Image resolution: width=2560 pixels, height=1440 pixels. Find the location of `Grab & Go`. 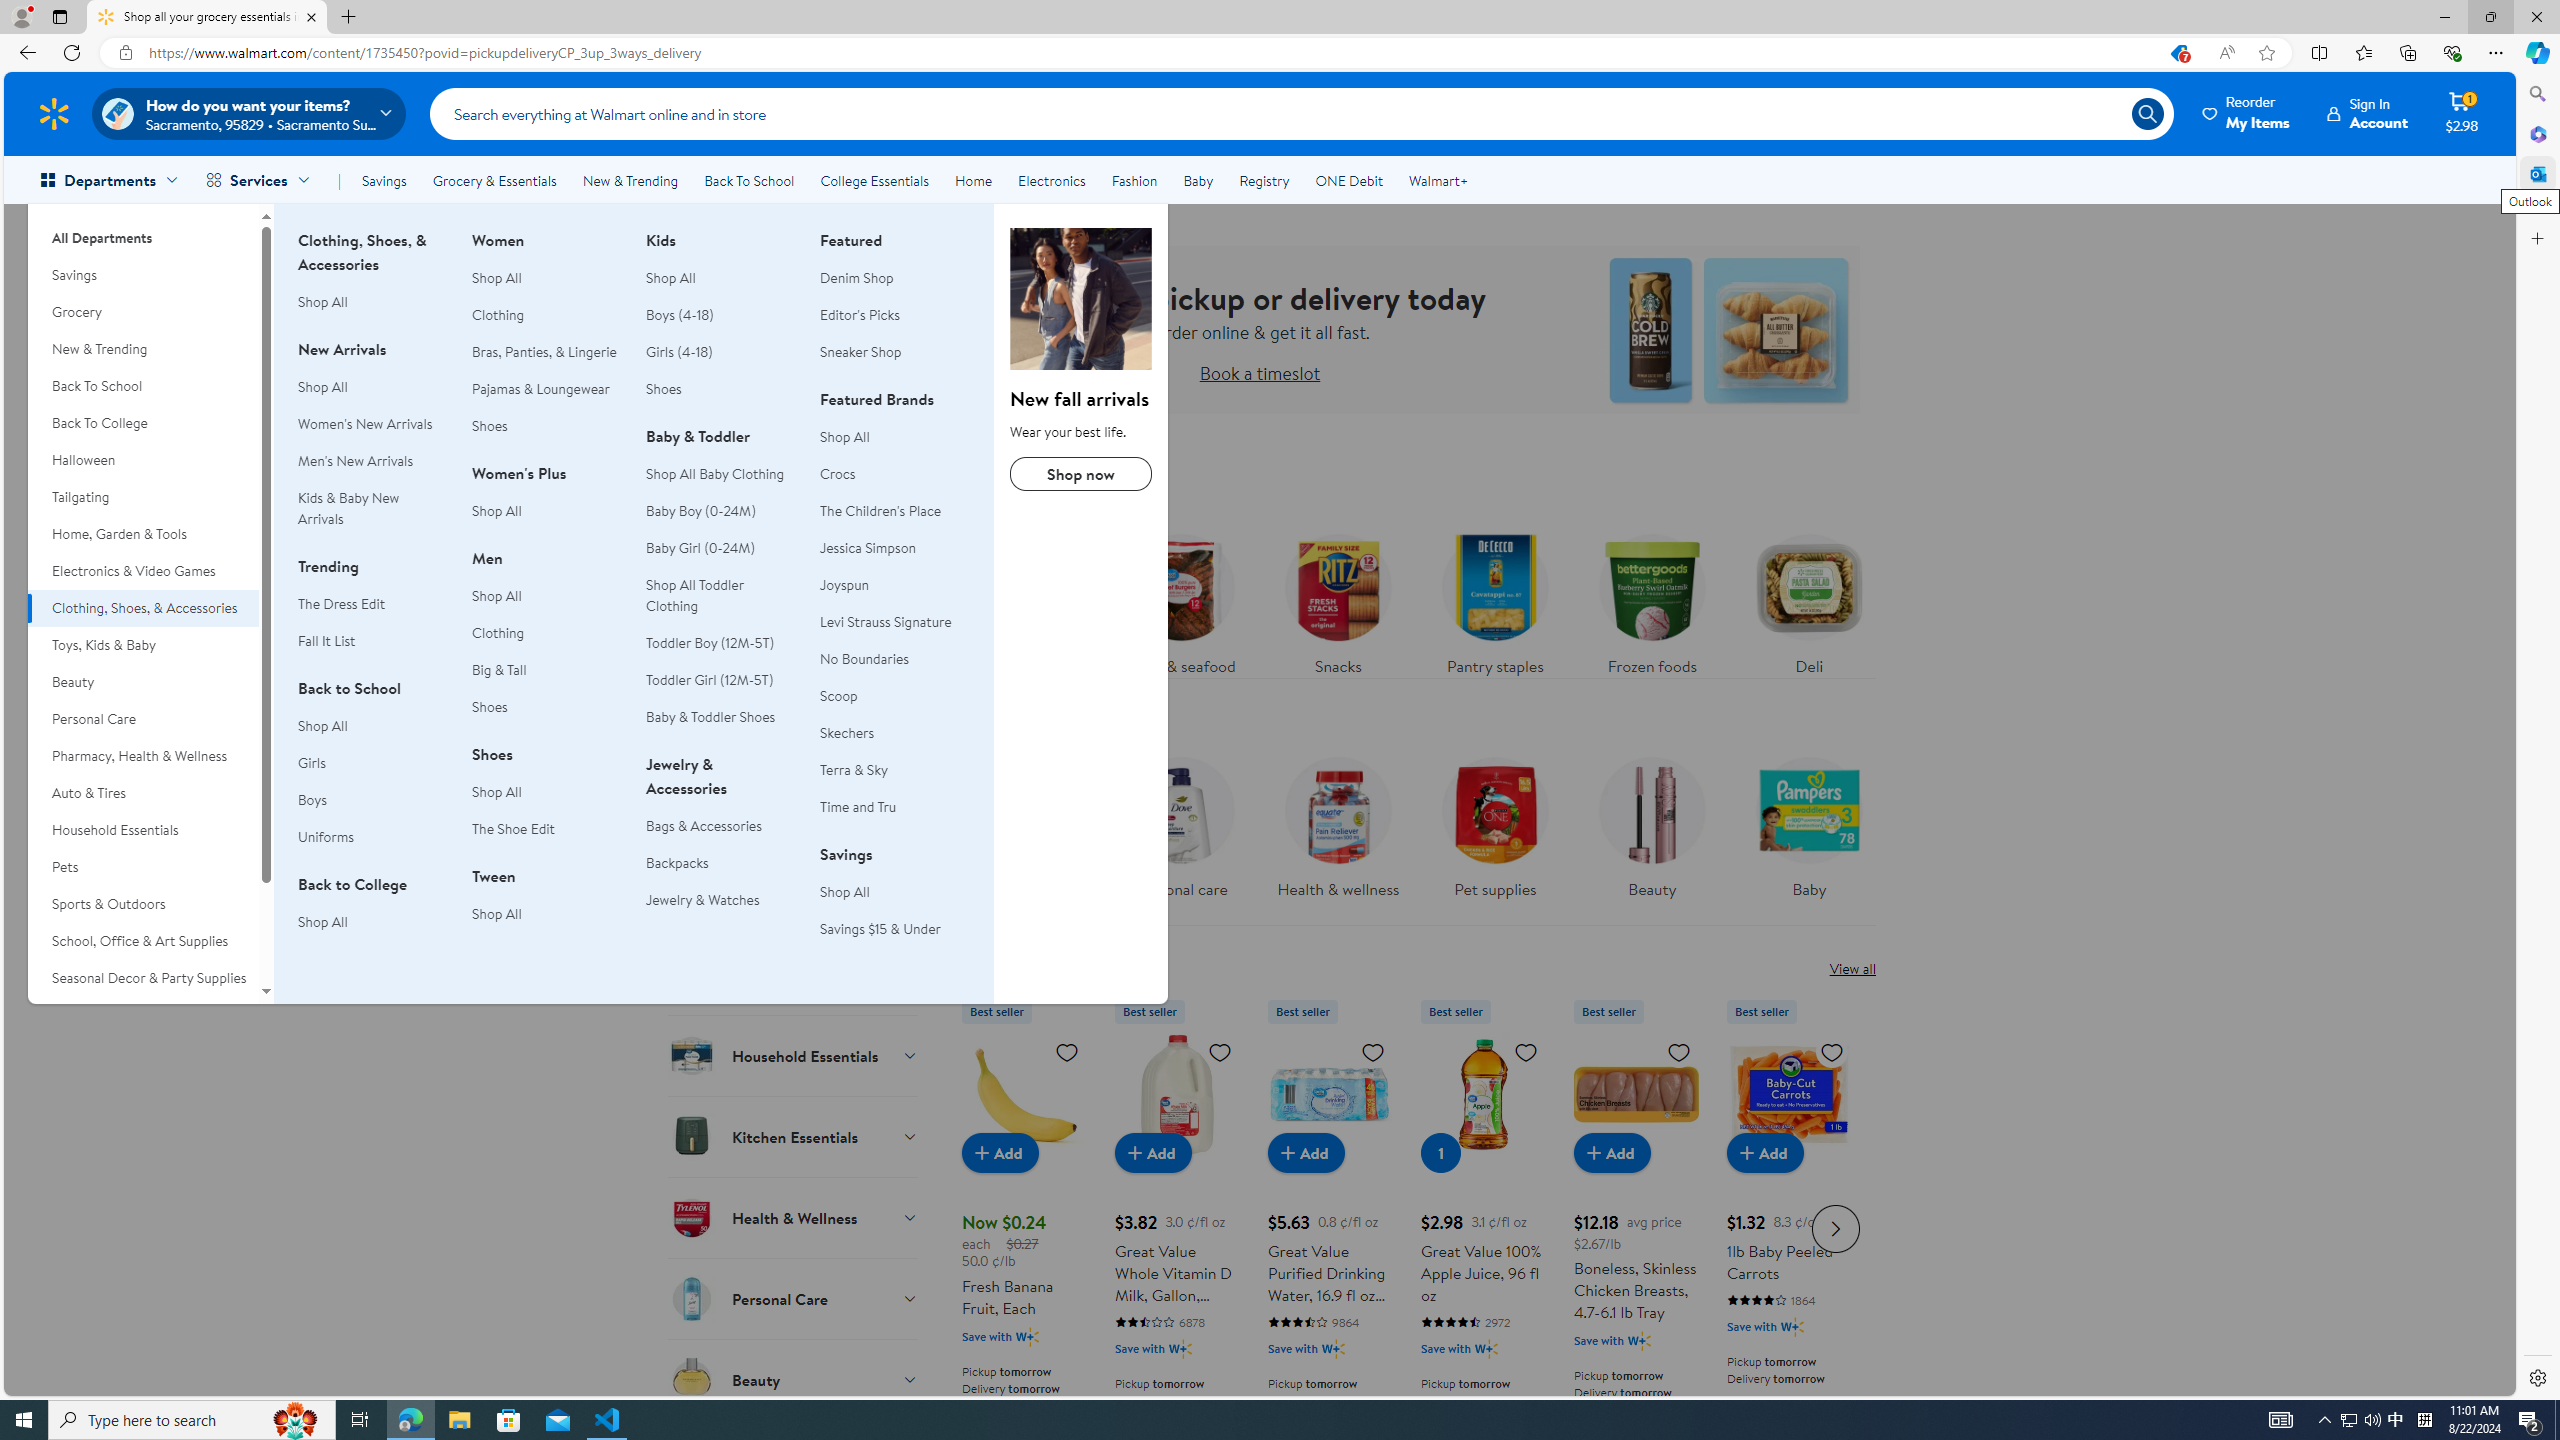

Grab & Go is located at coordinates (794, 974).